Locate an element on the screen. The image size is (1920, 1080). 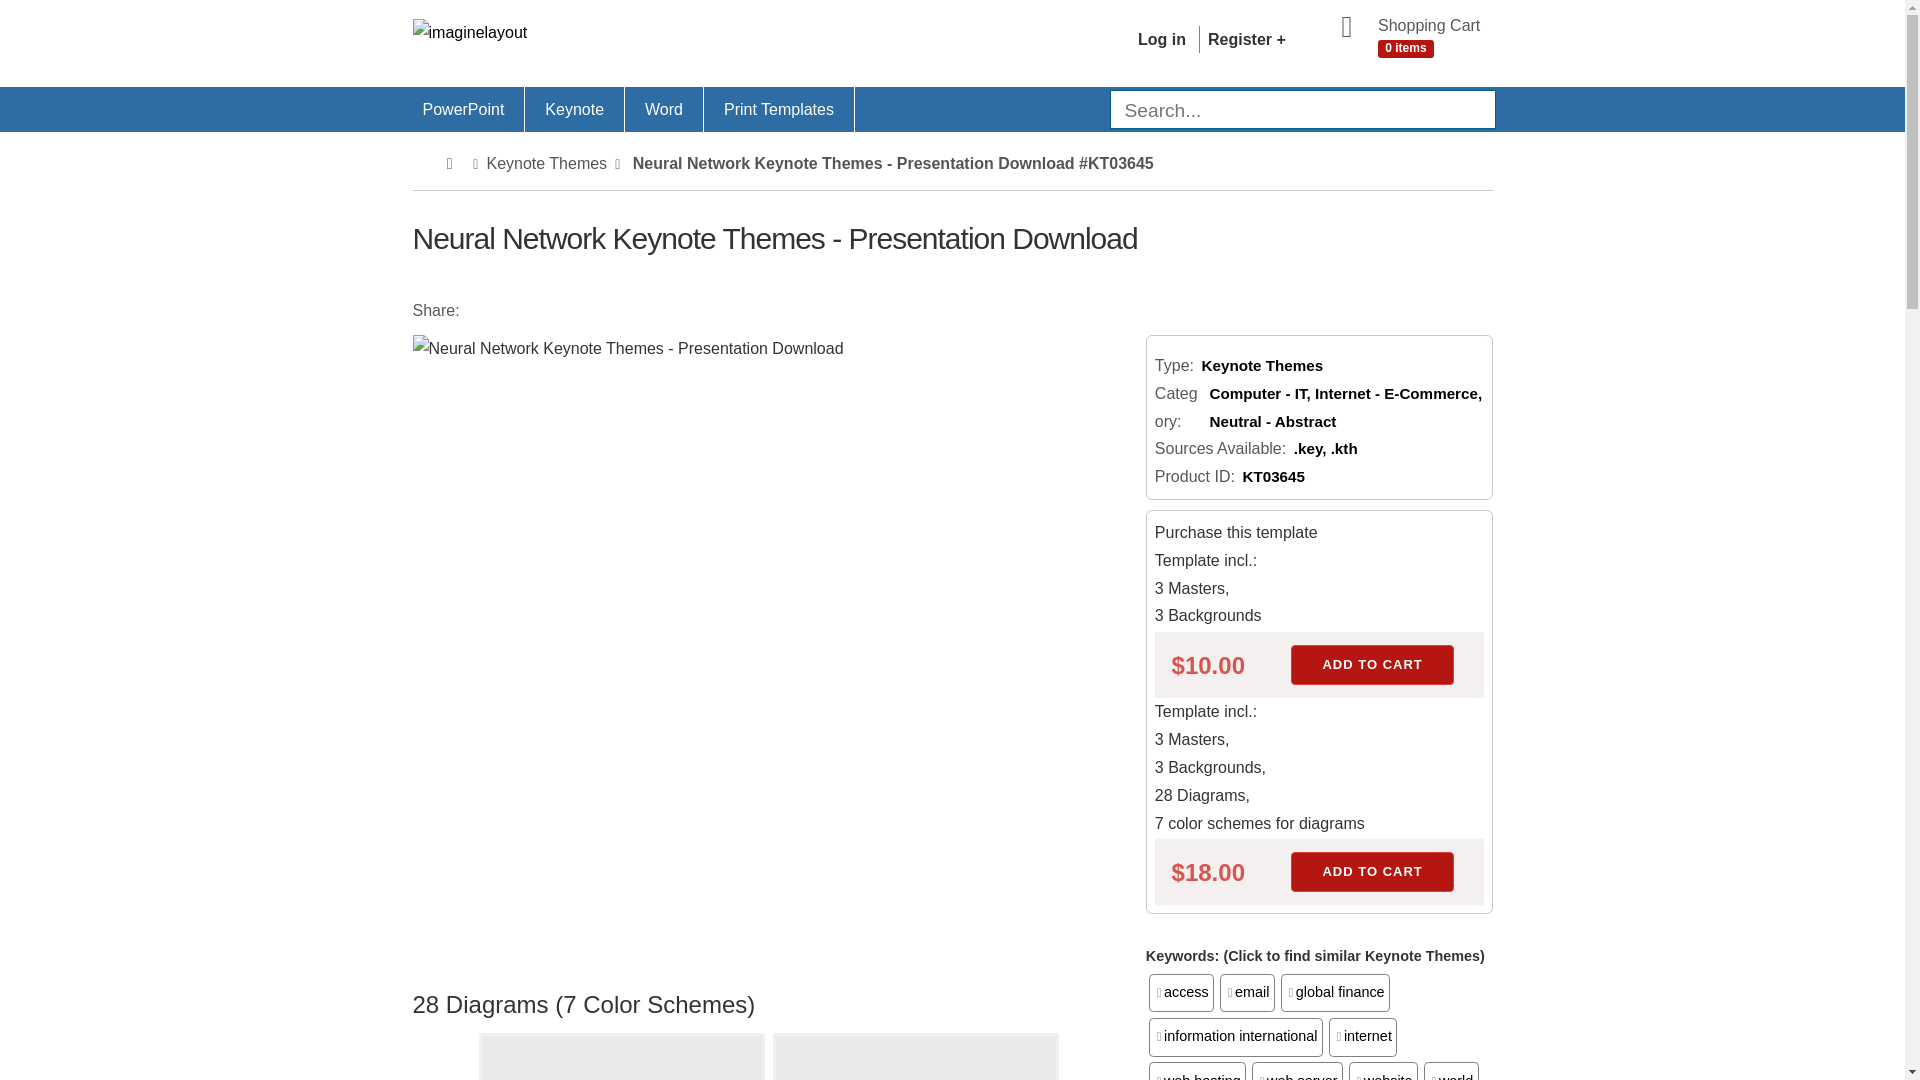
access is located at coordinates (1180, 992).